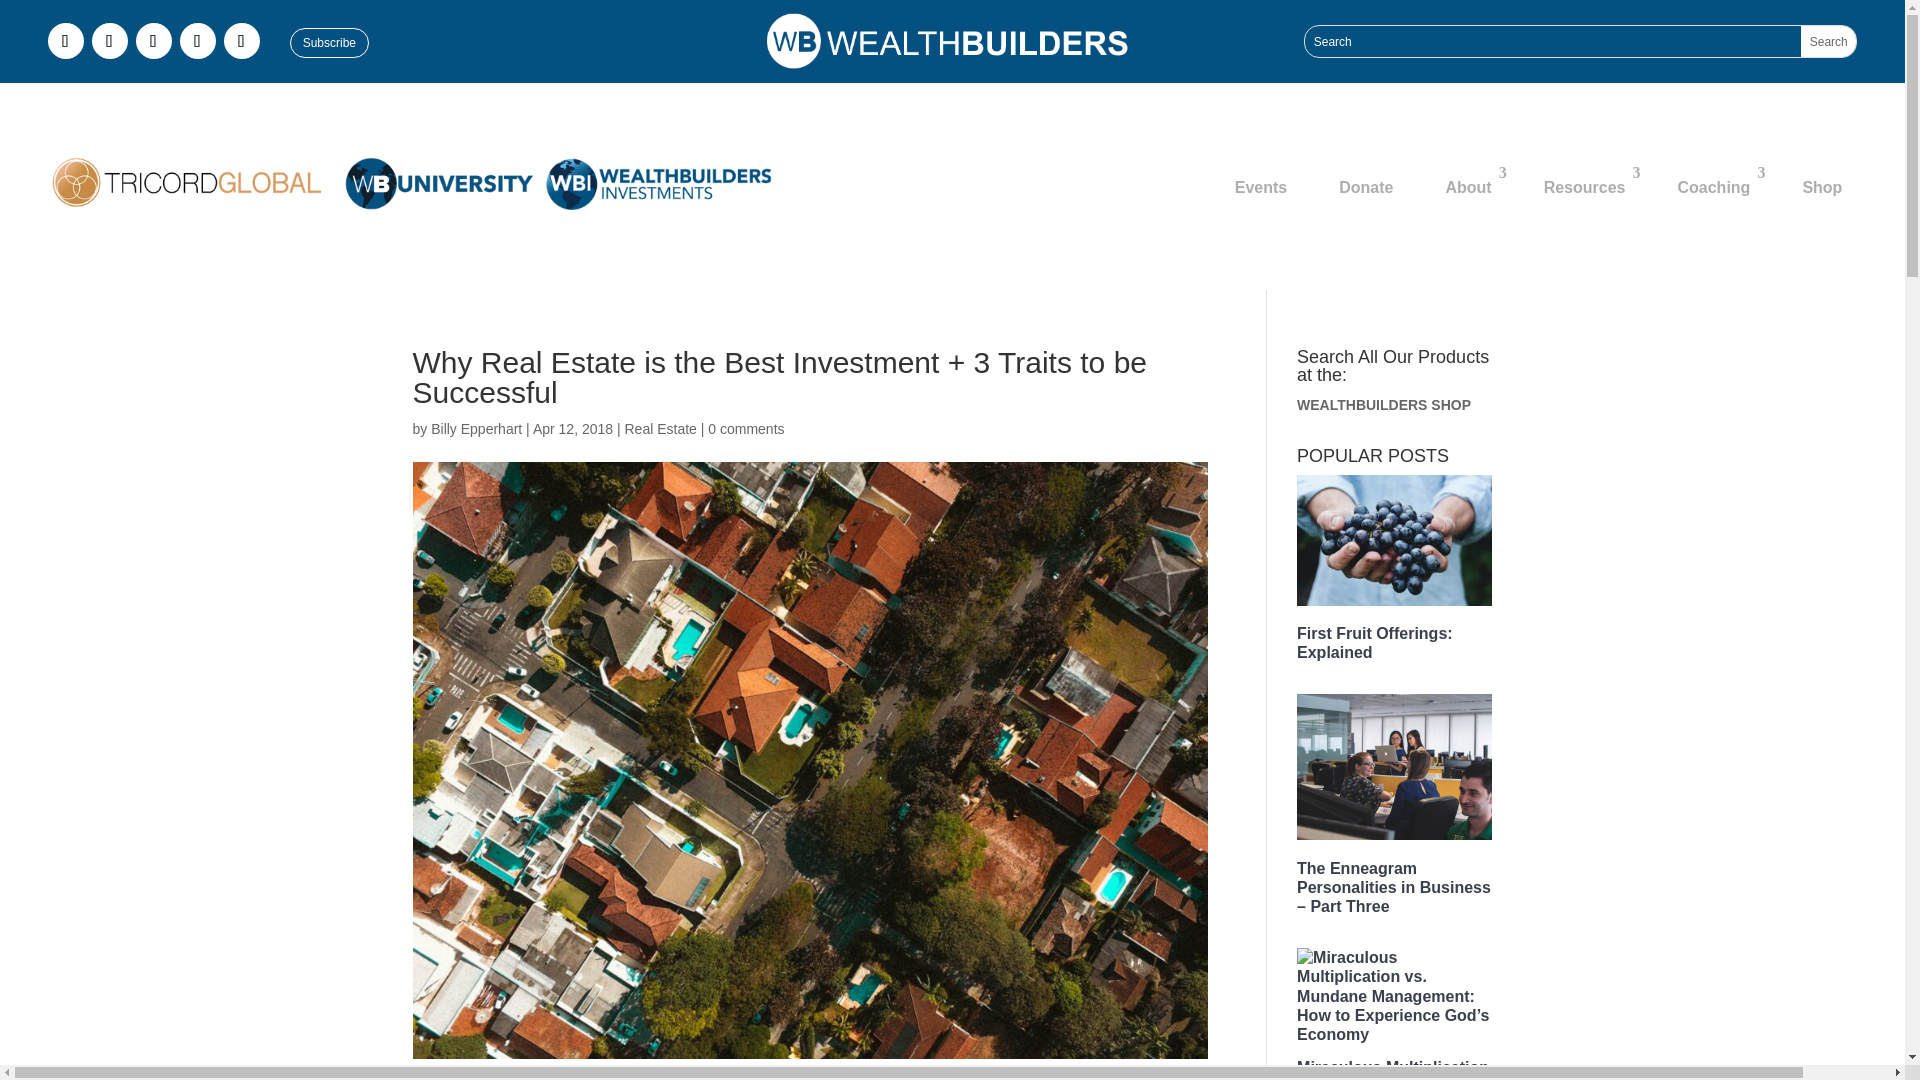 This screenshot has width=1920, height=1080. Describe the element at coordinates (952, 41) in the screenshot. I see `top logo` at that location.